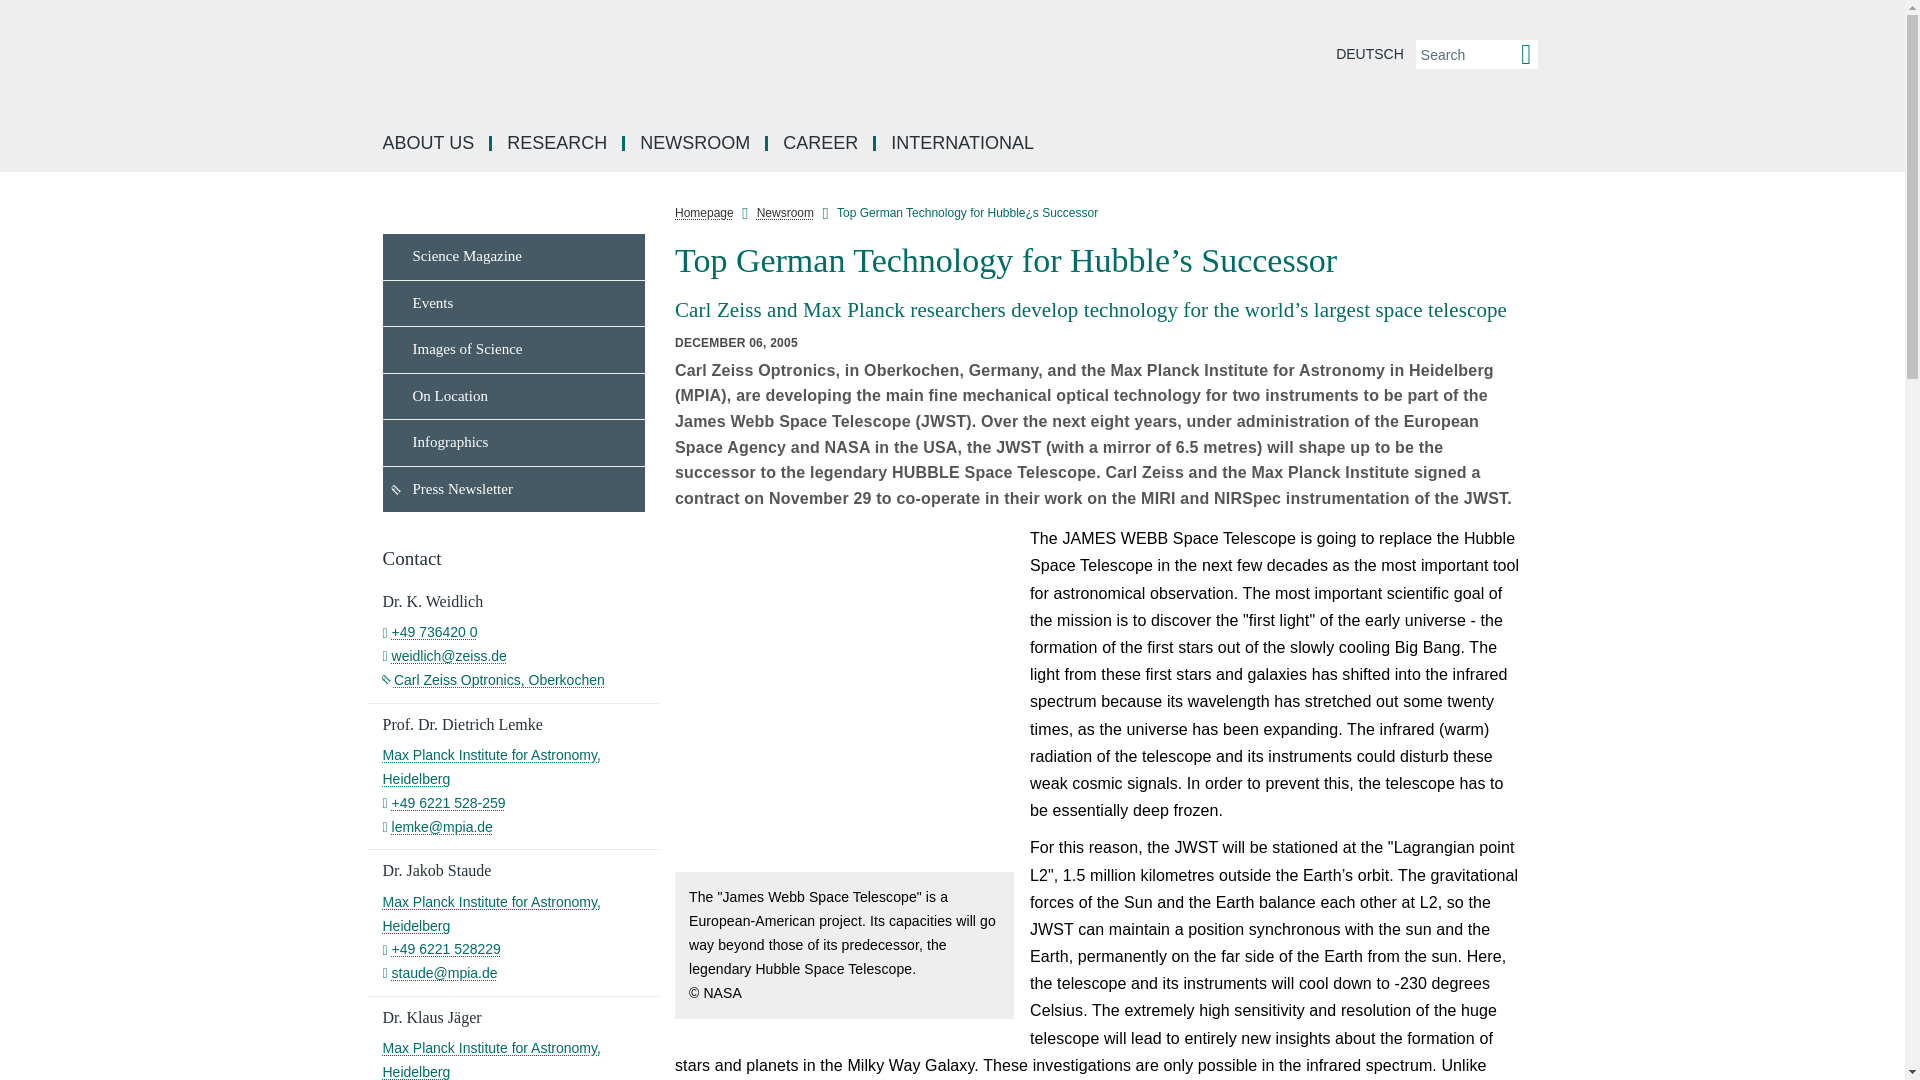  I want to click on ABOUT US, so click(430, 144).